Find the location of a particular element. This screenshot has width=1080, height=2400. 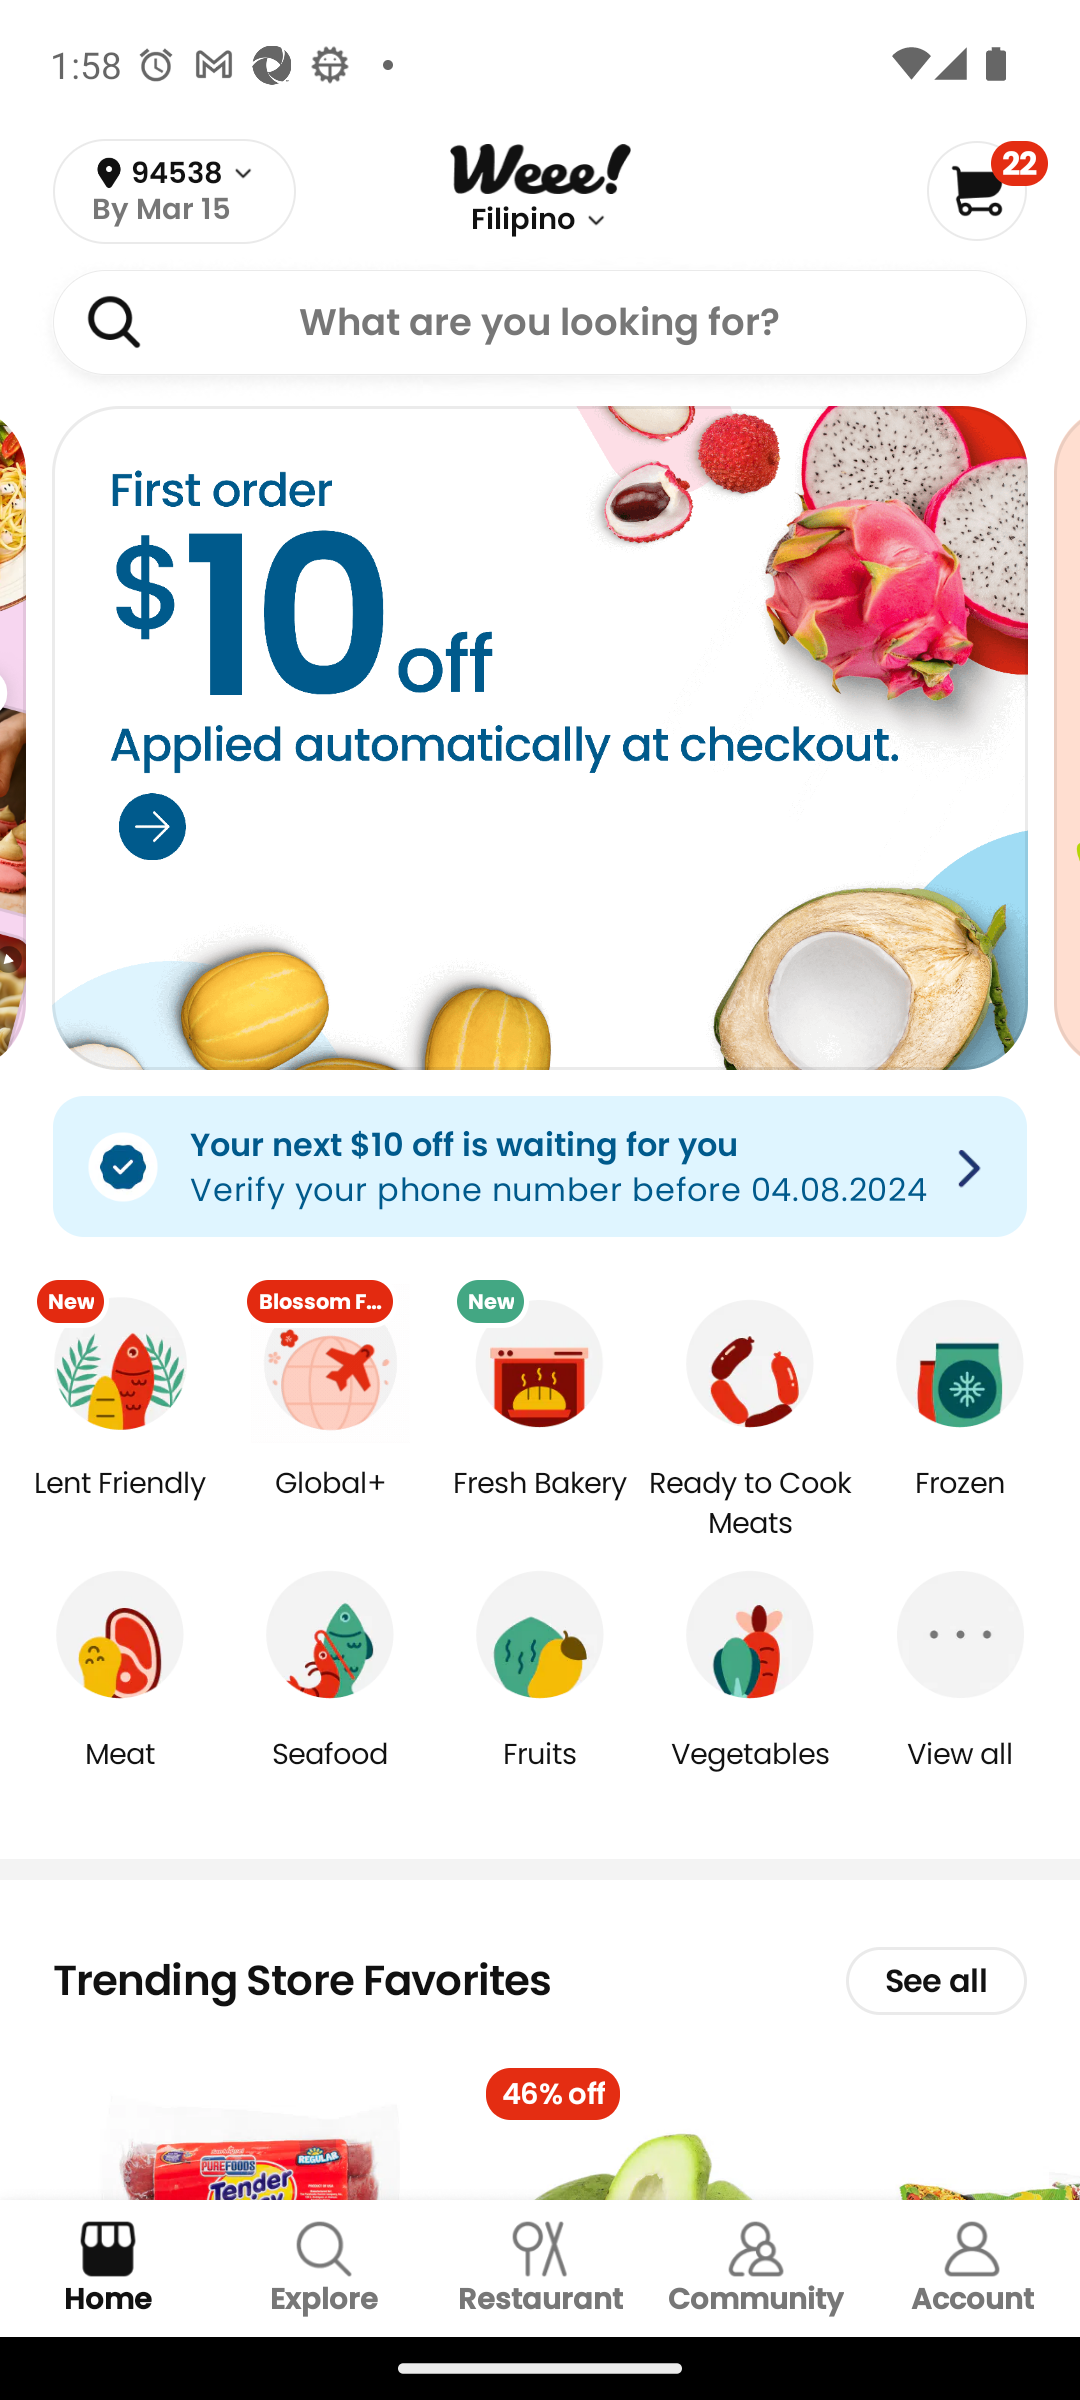

Restaurant is located at coordinates (540, 2268).